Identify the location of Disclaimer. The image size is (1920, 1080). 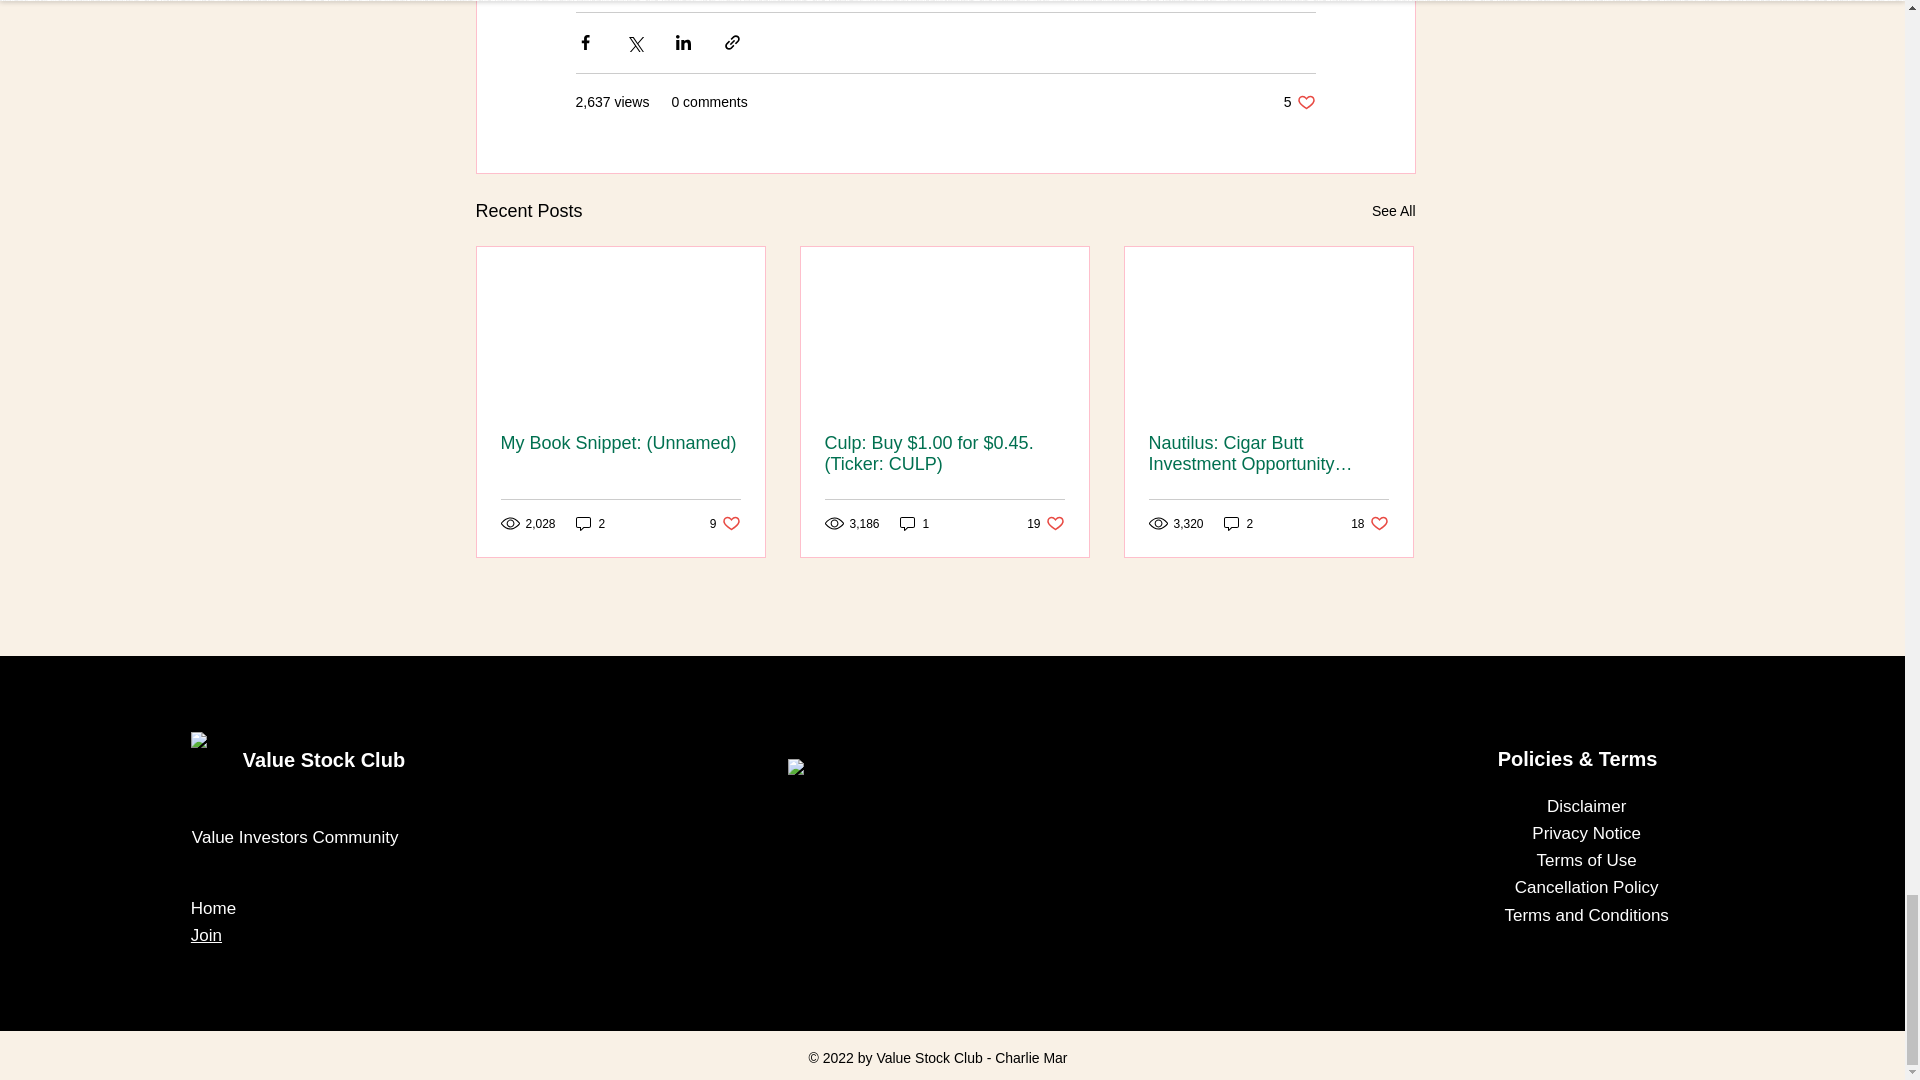
(1586, 806).